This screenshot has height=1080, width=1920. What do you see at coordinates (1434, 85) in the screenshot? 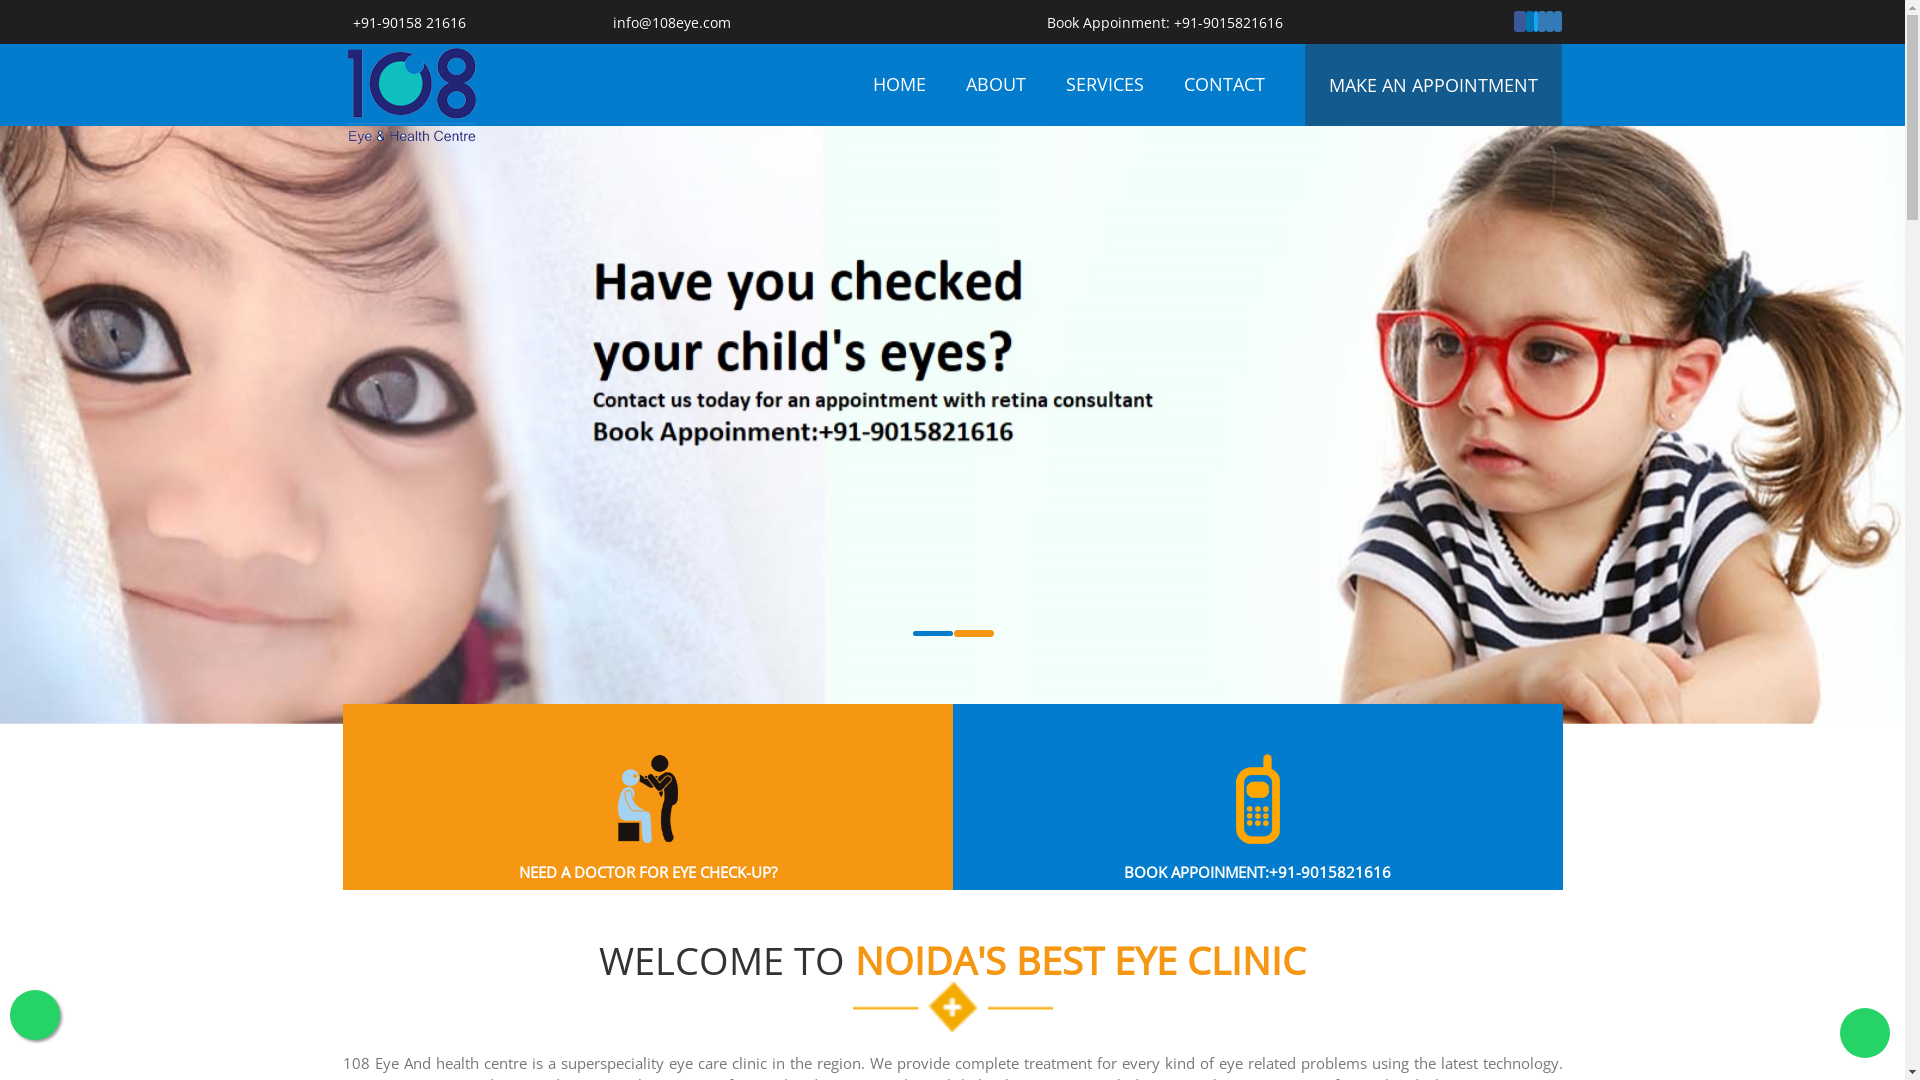
I see `MAKE AN APPOINTMENT` at bounding box center [1434, 85].